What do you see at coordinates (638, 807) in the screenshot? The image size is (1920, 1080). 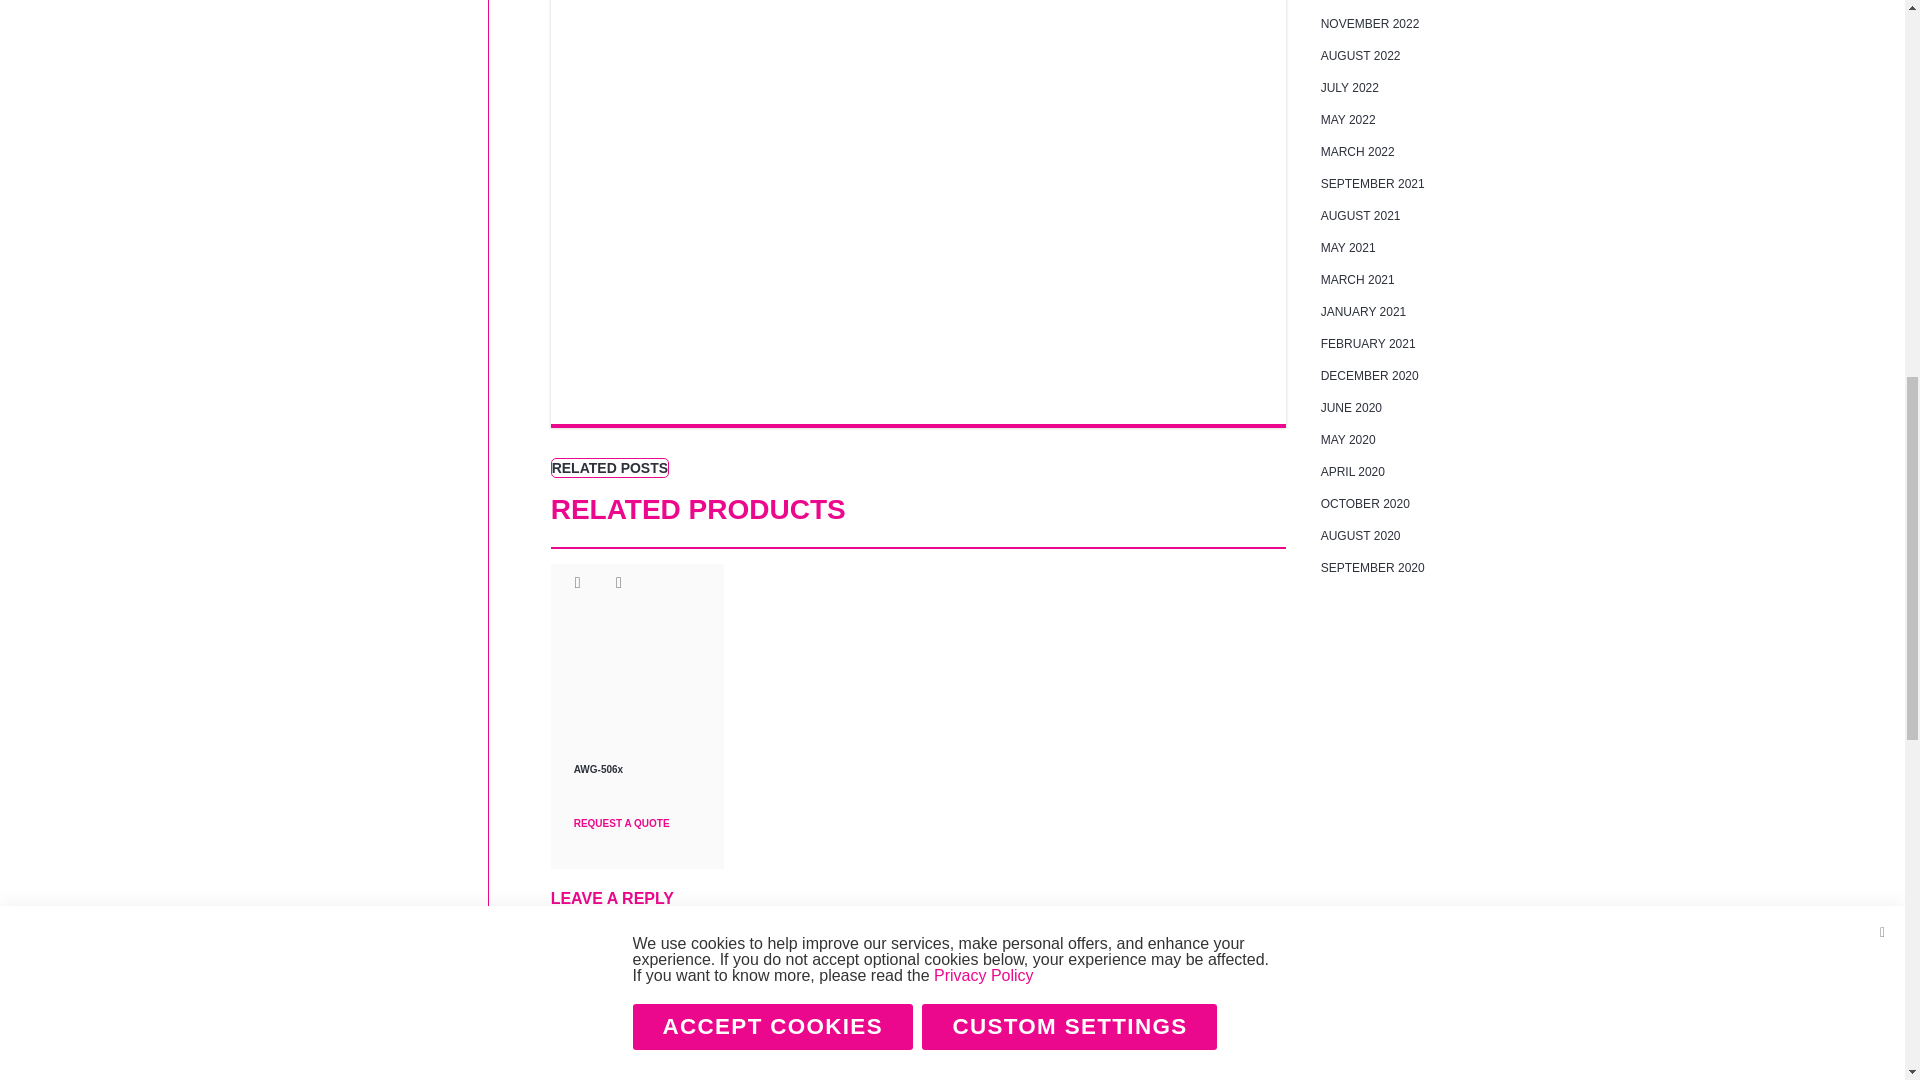 I see `Request a Quote` at bounding box center [638, 807].